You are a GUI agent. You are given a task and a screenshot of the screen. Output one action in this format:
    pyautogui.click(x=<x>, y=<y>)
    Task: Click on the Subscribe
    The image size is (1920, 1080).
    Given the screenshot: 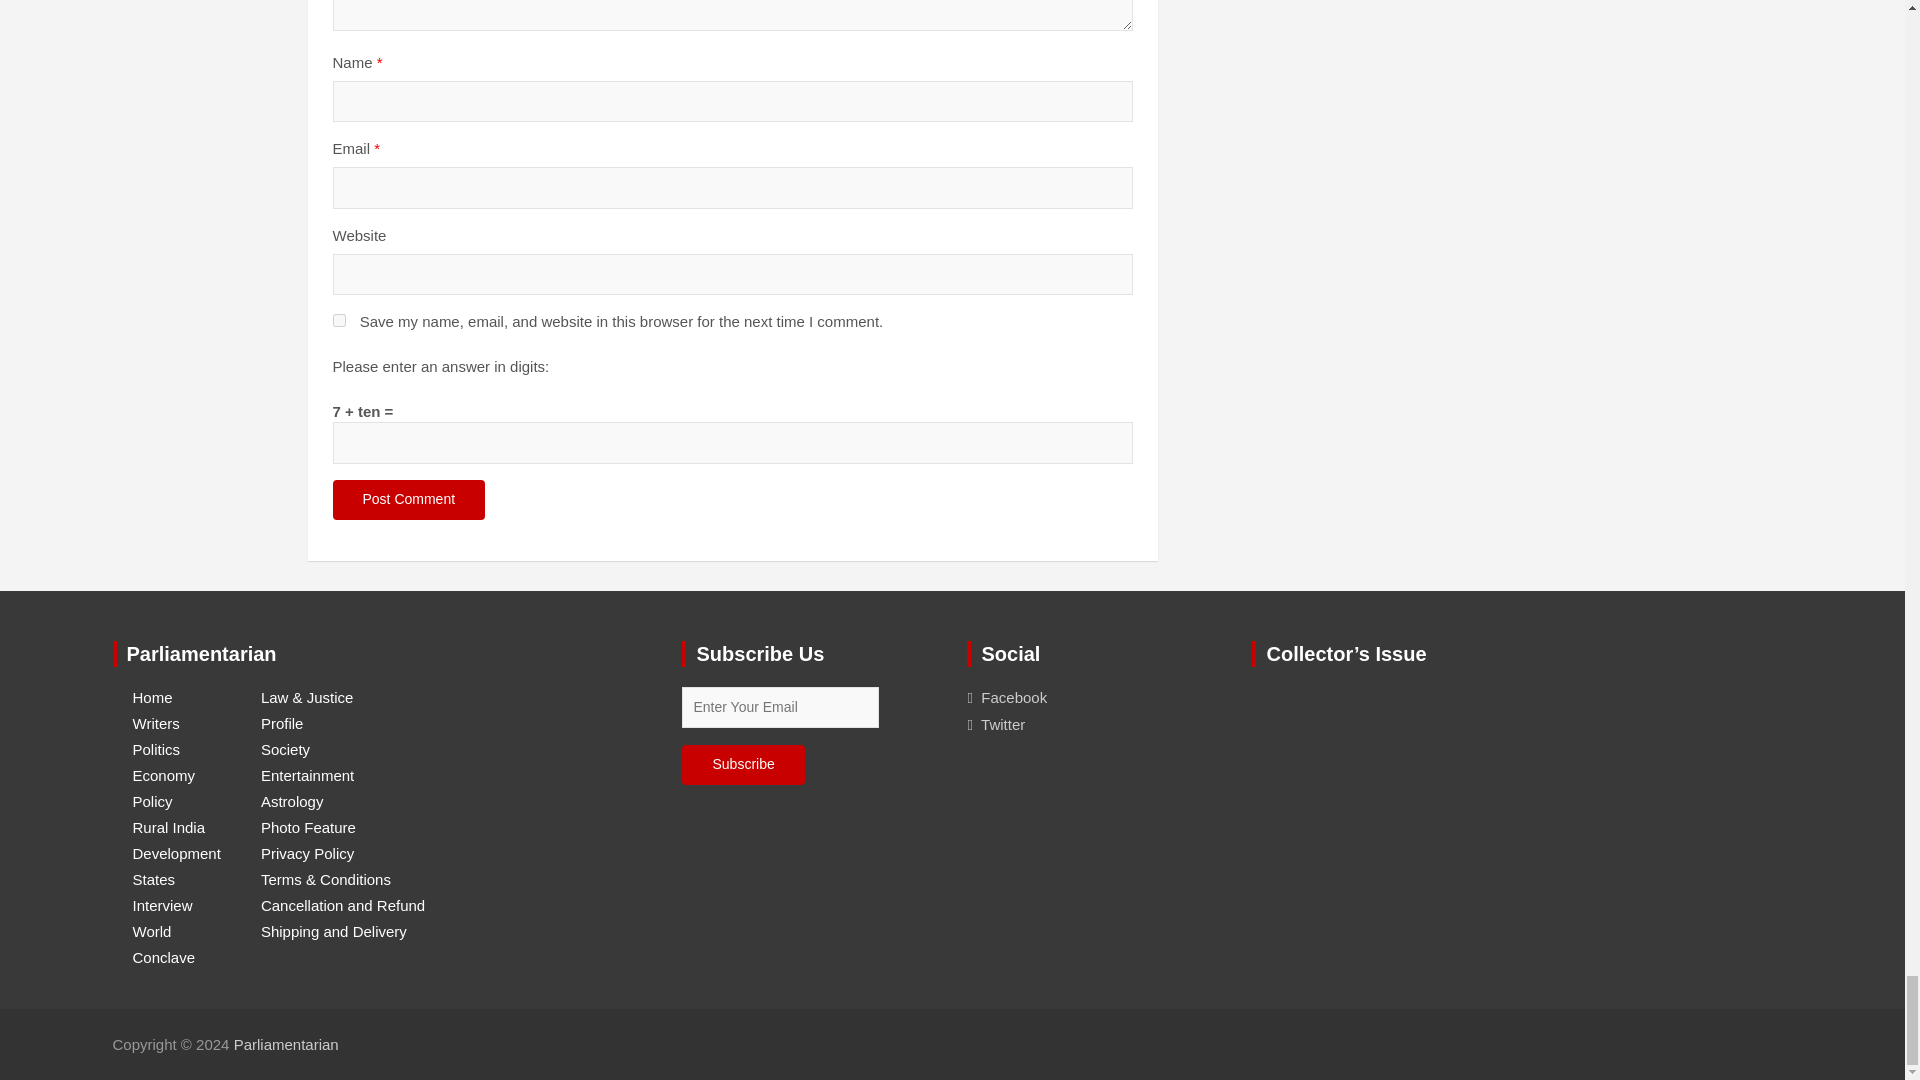 What is the action you would take?
    pyautogui.click(x=742, y=765)
    